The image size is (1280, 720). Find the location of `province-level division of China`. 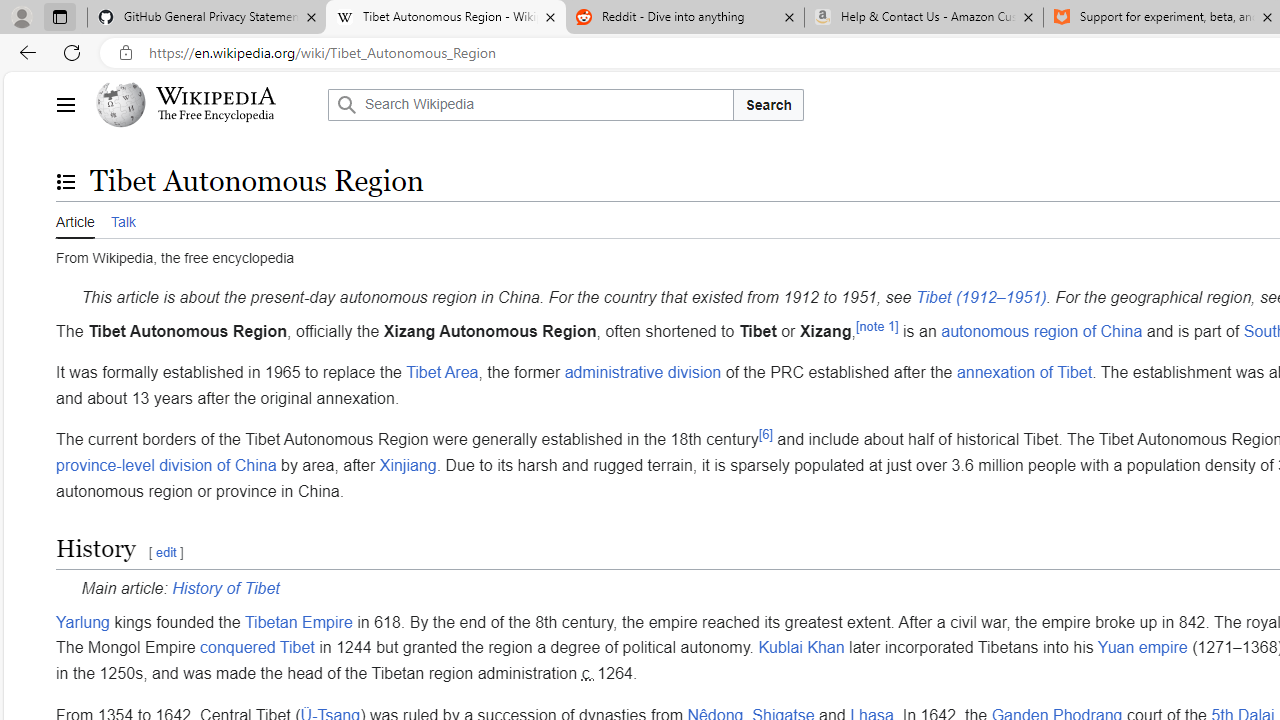

province-level division of China is located at coordinates (166, 465).